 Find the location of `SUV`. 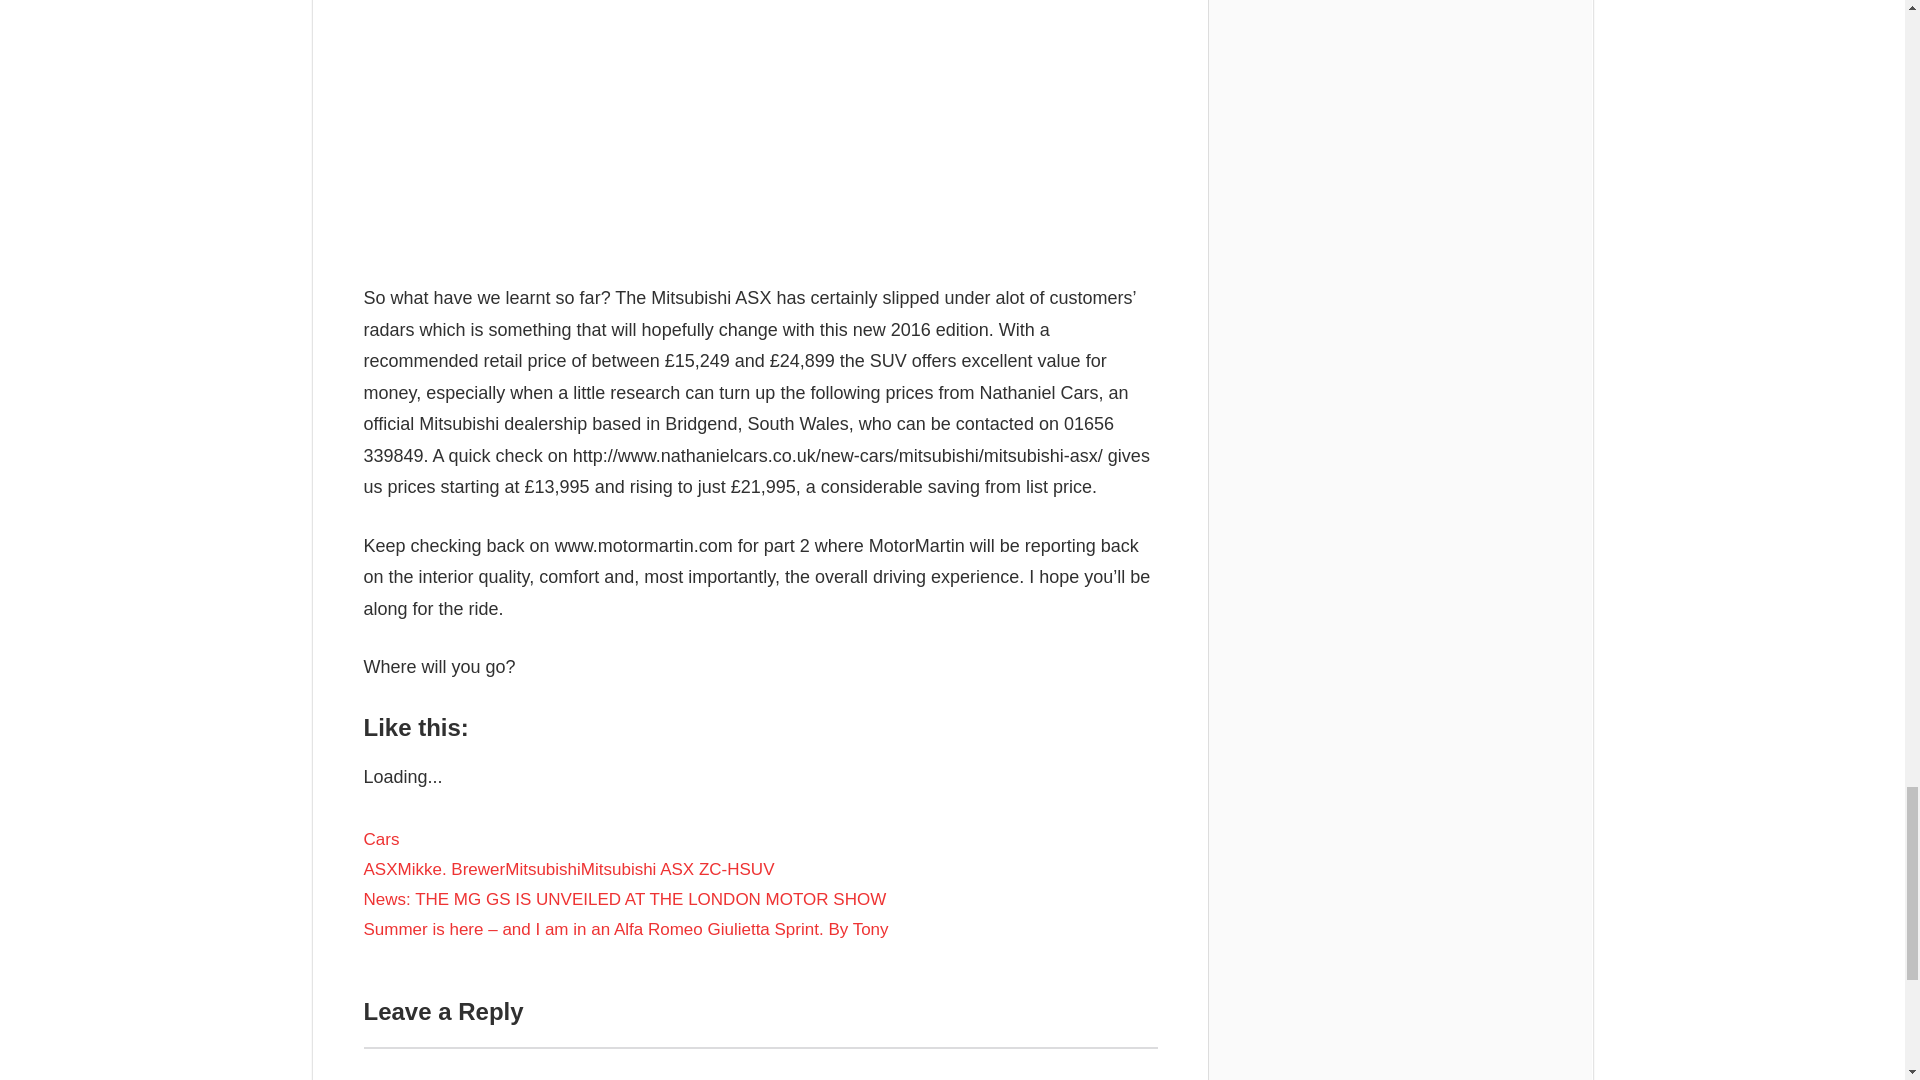

SUV is located at coordinates (757, 869).